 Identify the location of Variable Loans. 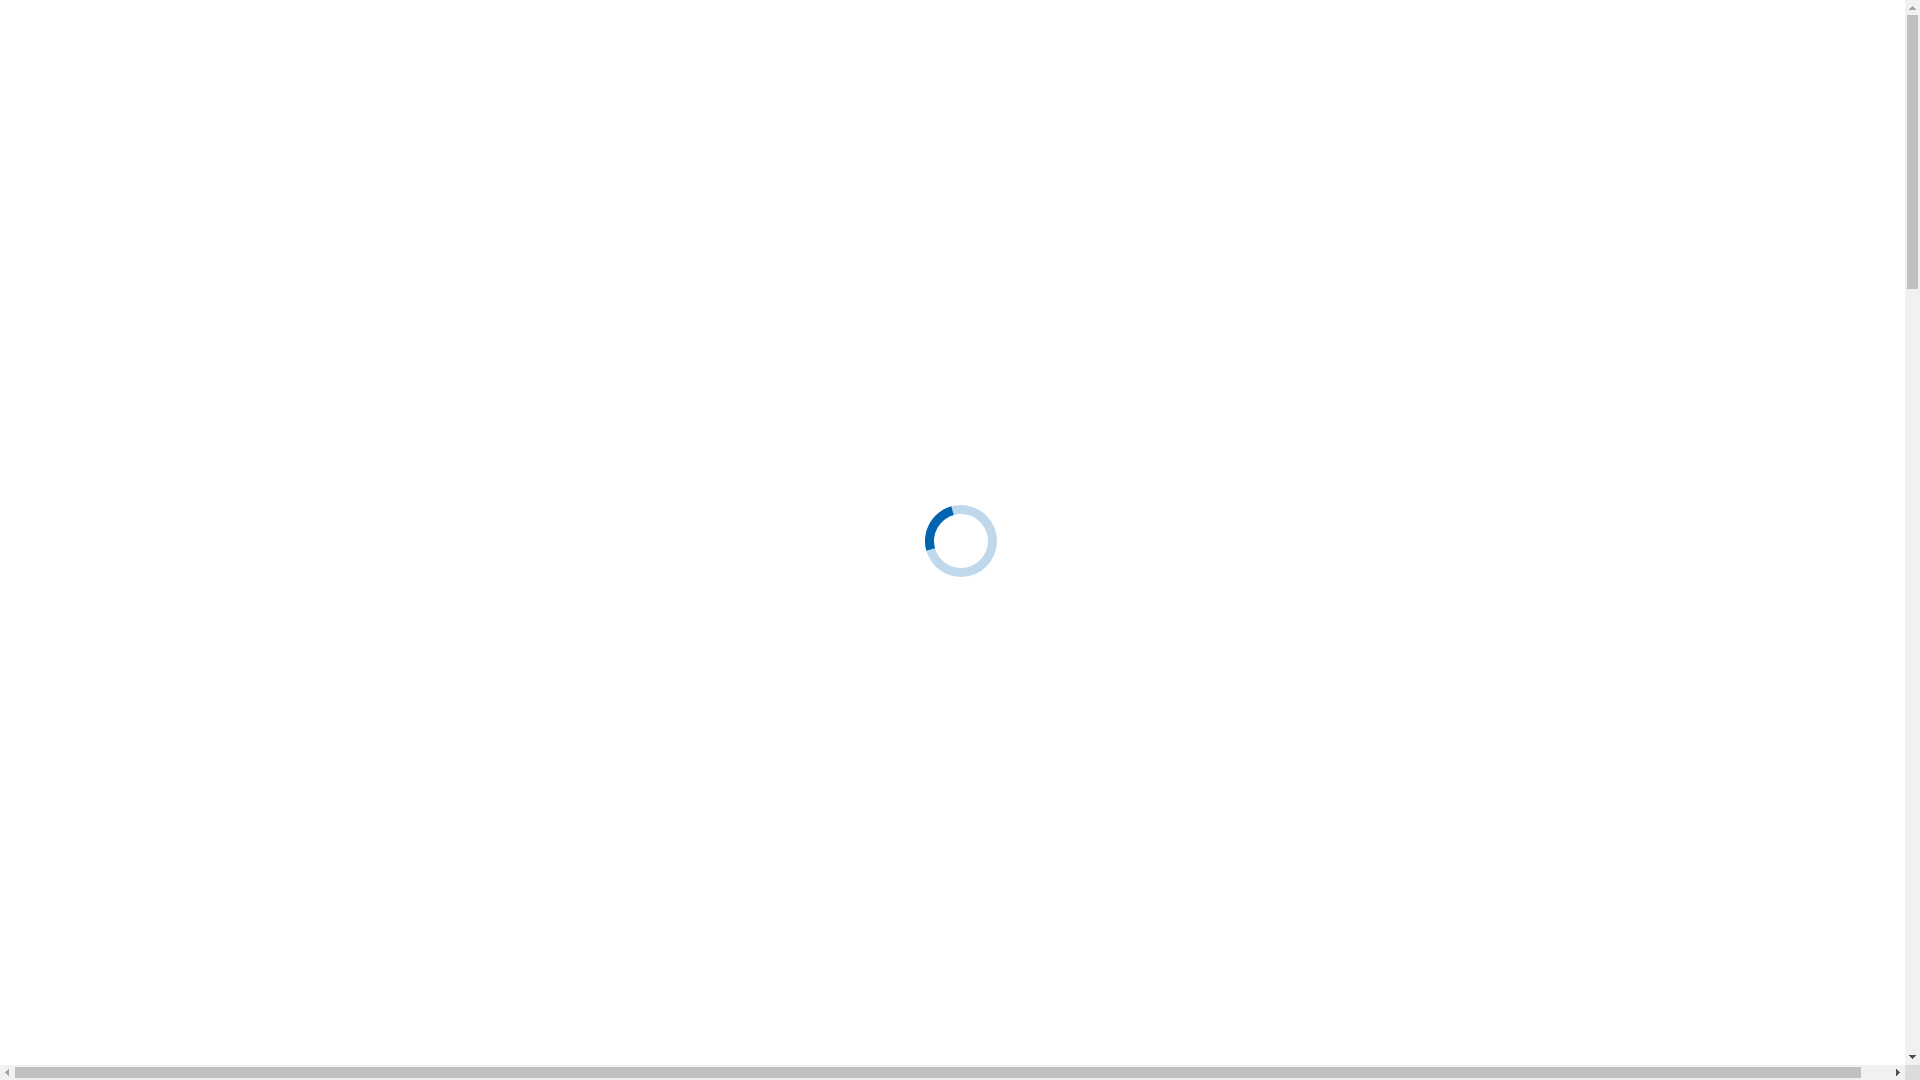
(216, 678).